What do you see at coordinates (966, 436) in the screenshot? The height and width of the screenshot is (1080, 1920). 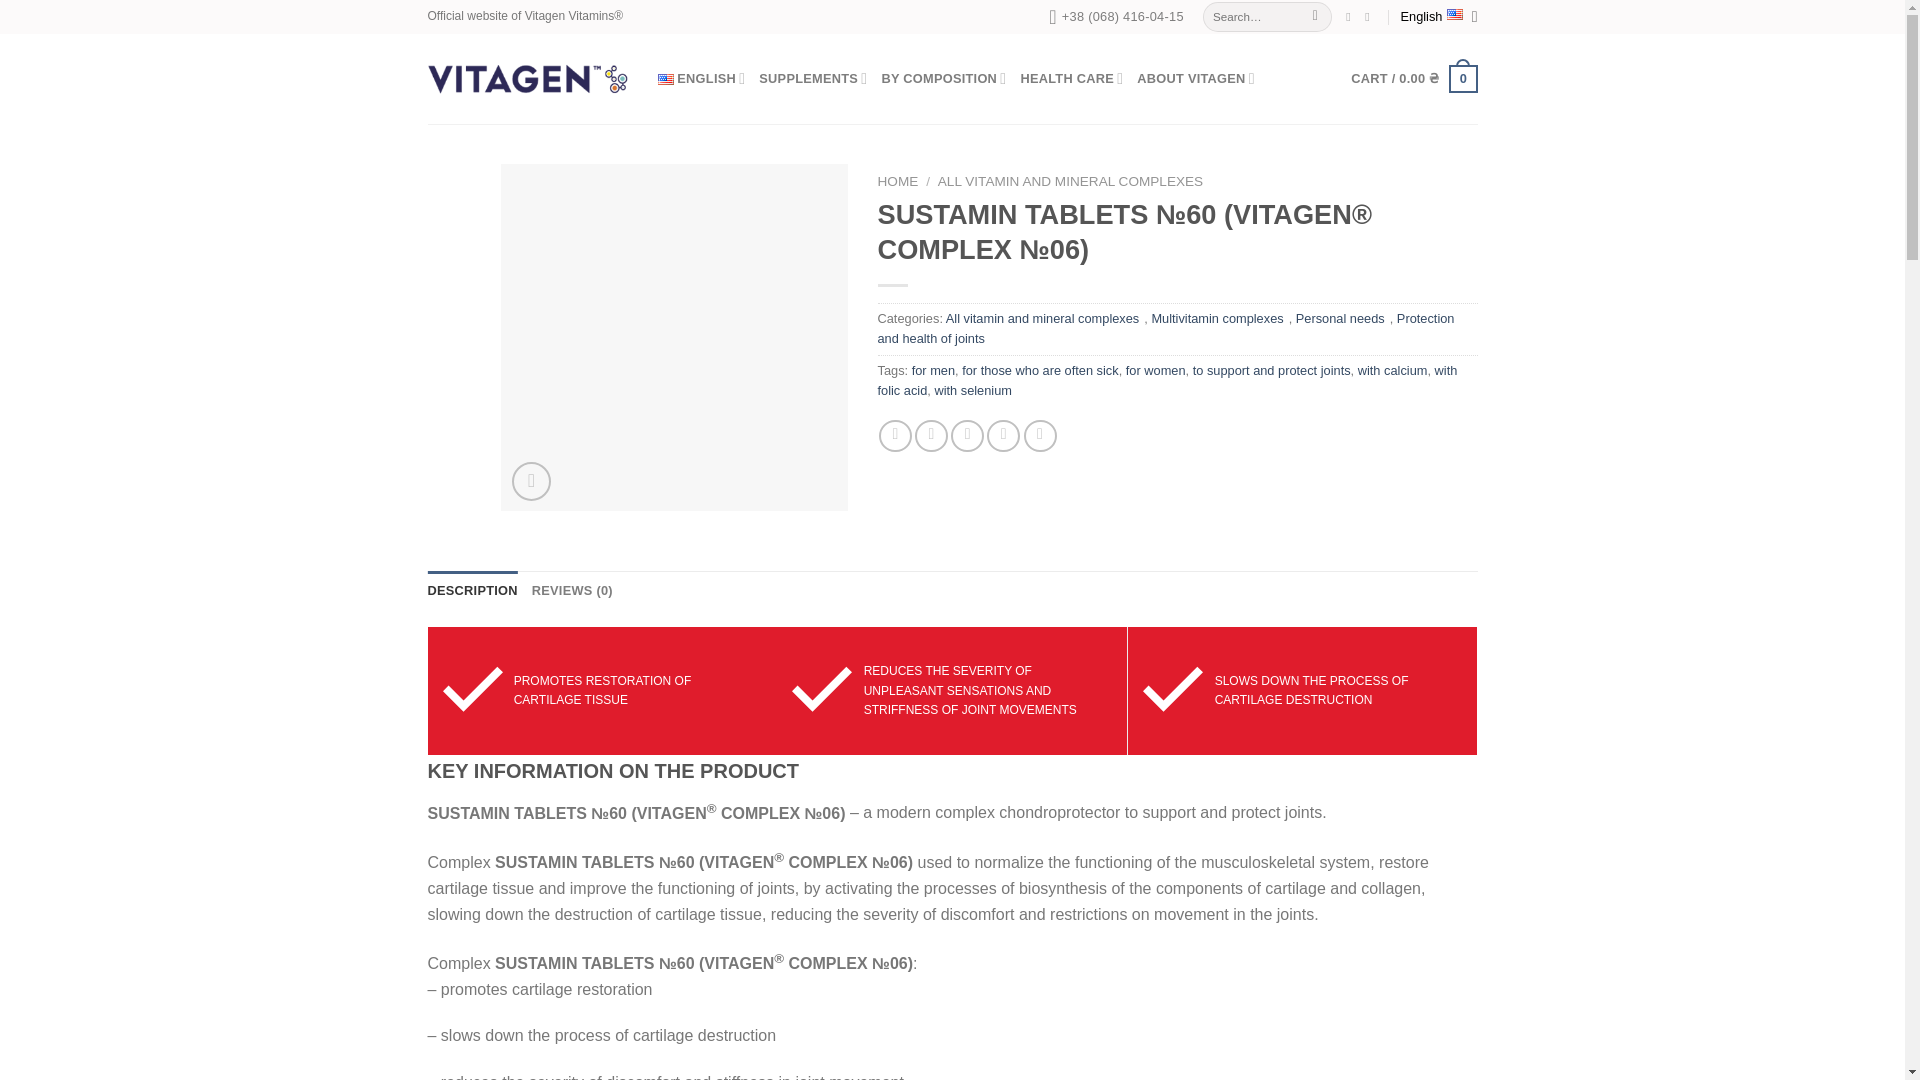 I see `Email to a Friend` at bounding box center [966, 436].